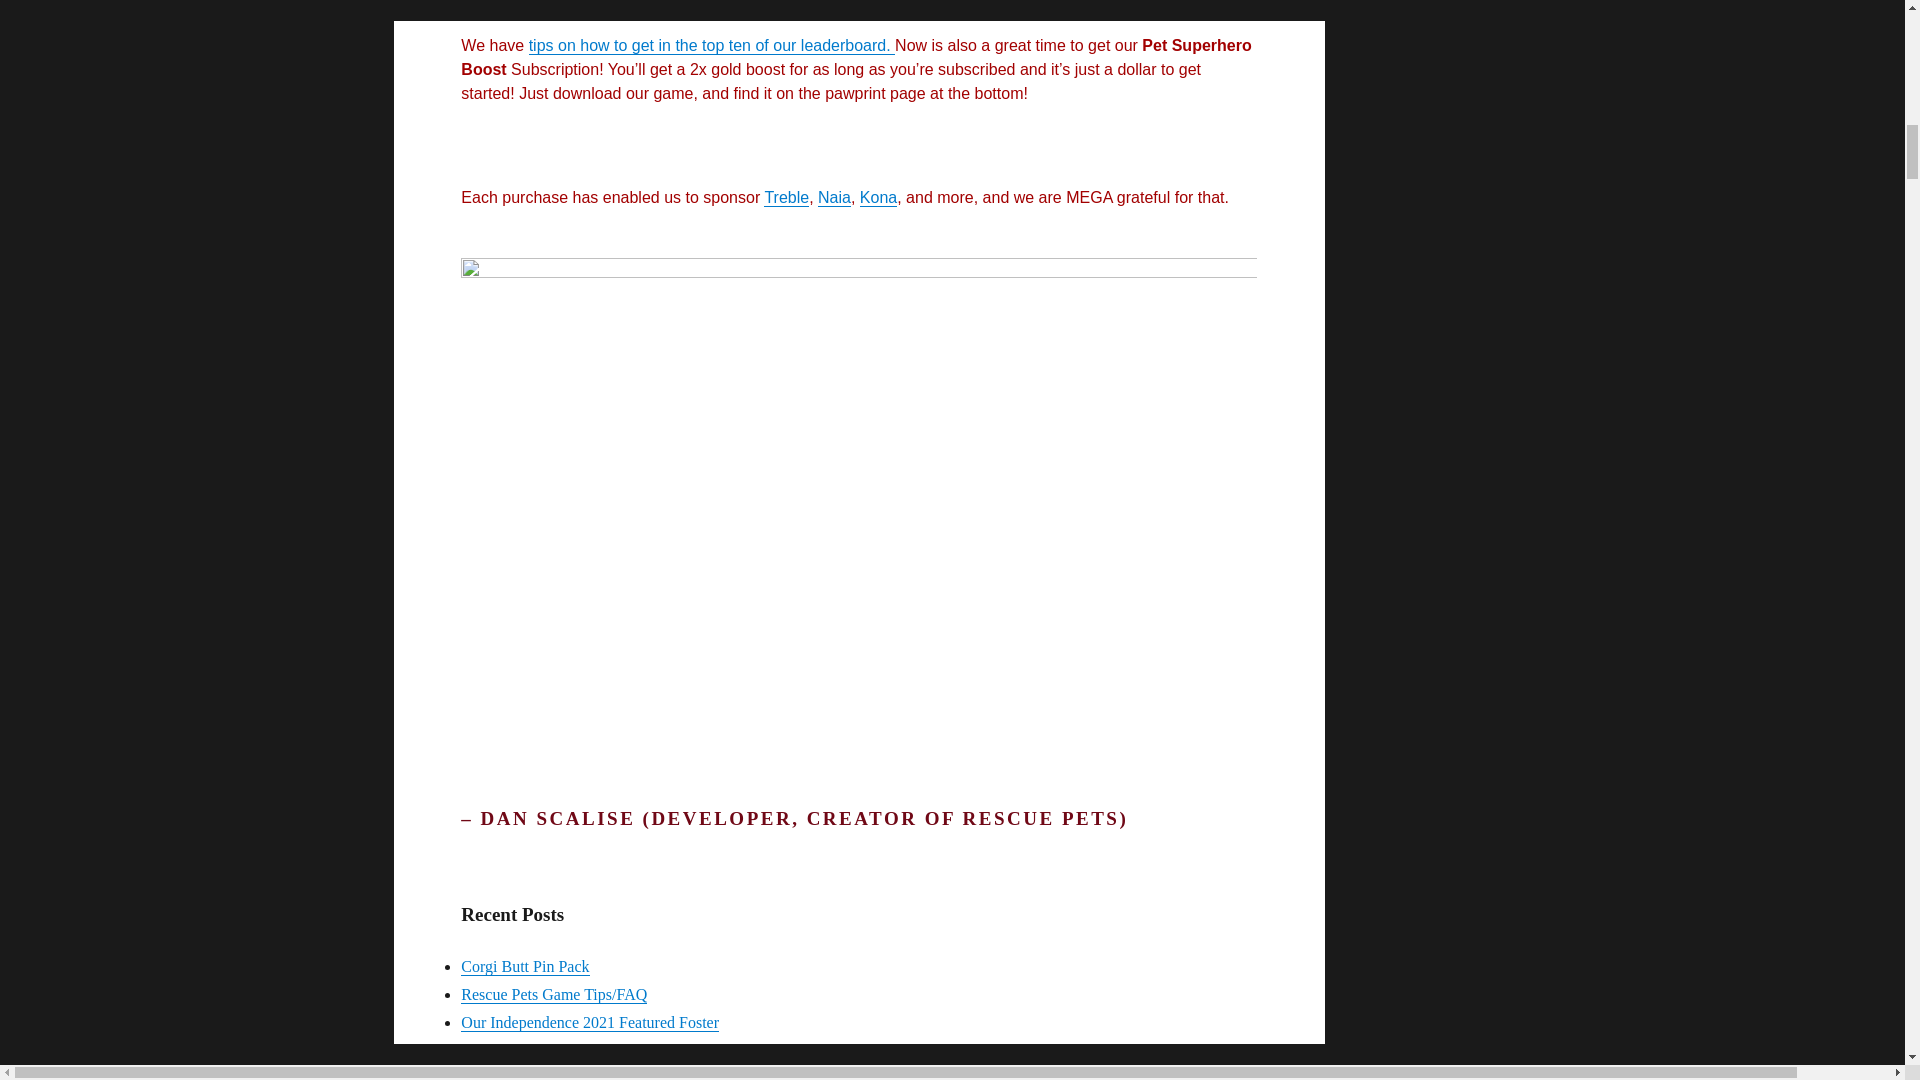 The width and height of the screenshot is (1920, 1080). Describe the element at coordinates (878, 198) in the screenshot. I see `Kona` at that location.